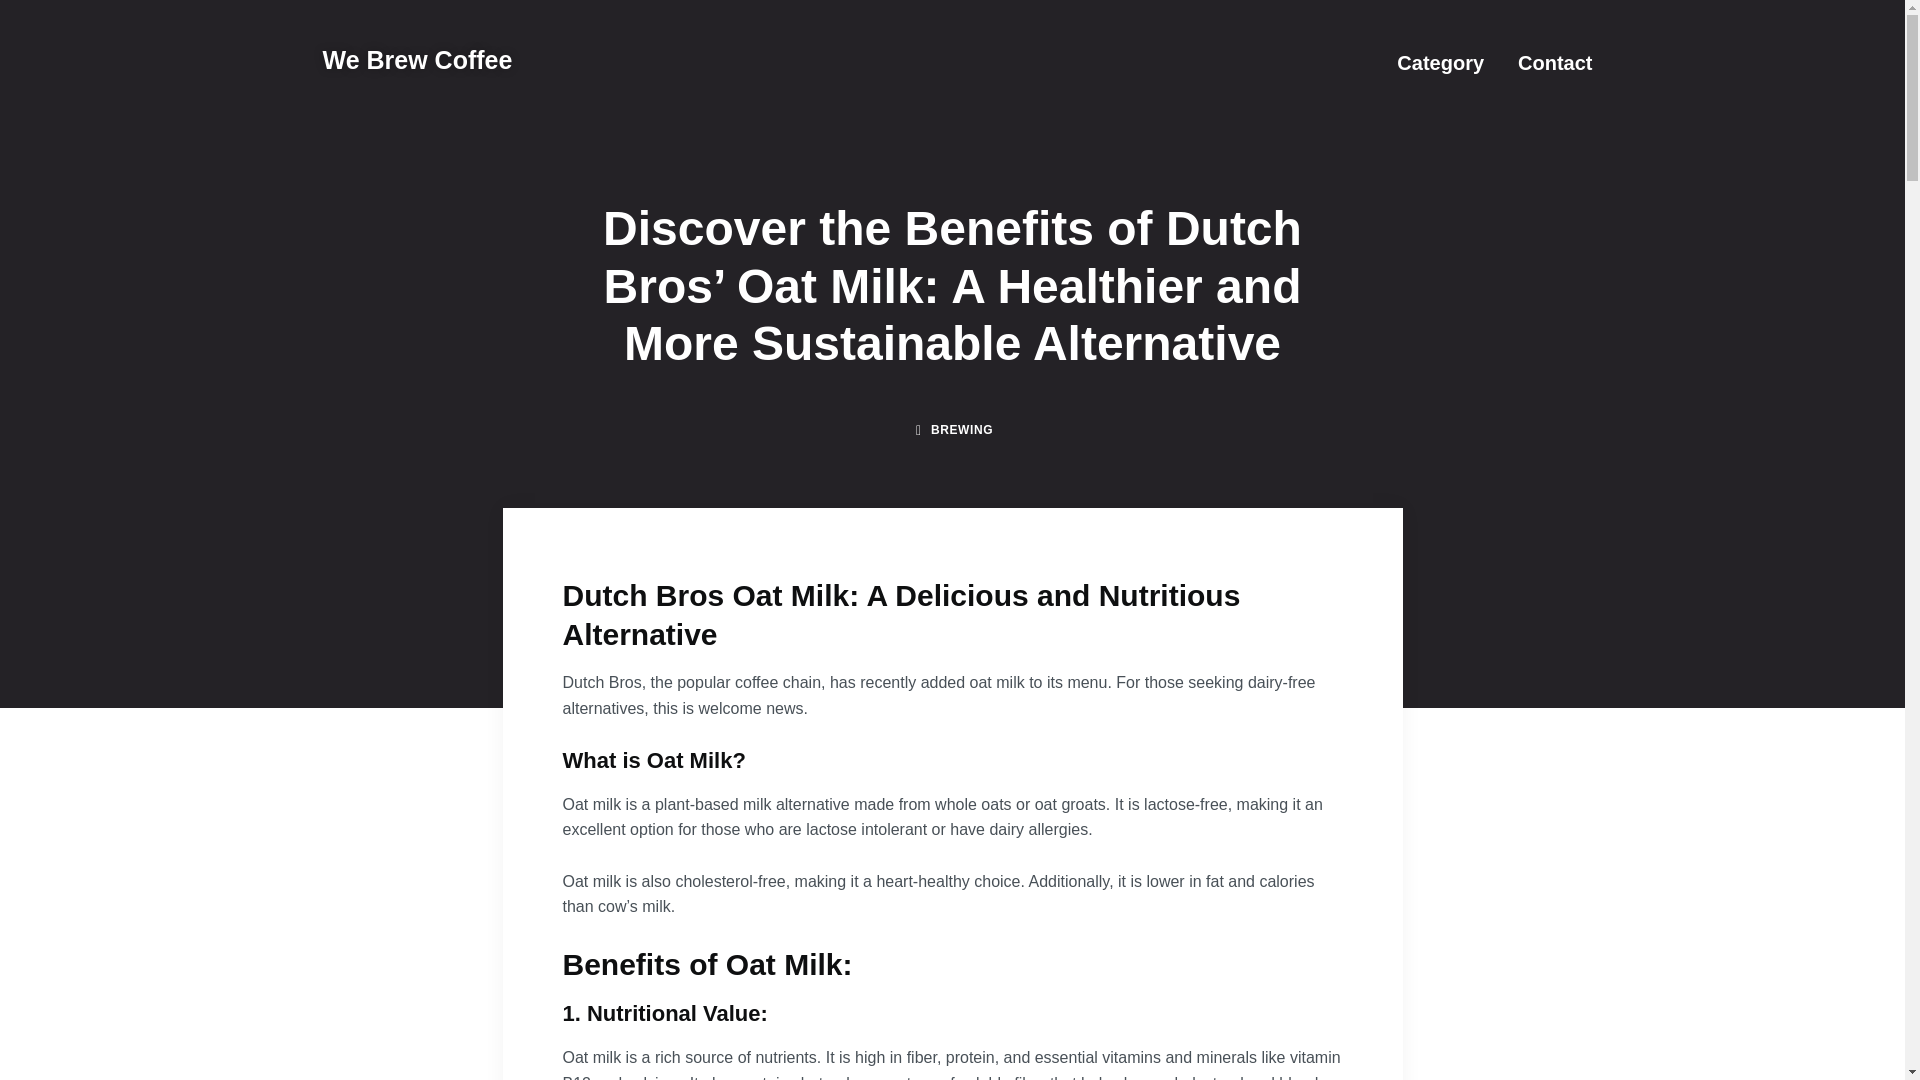  I want to click on We Brew Coffee, so click(417, 60).